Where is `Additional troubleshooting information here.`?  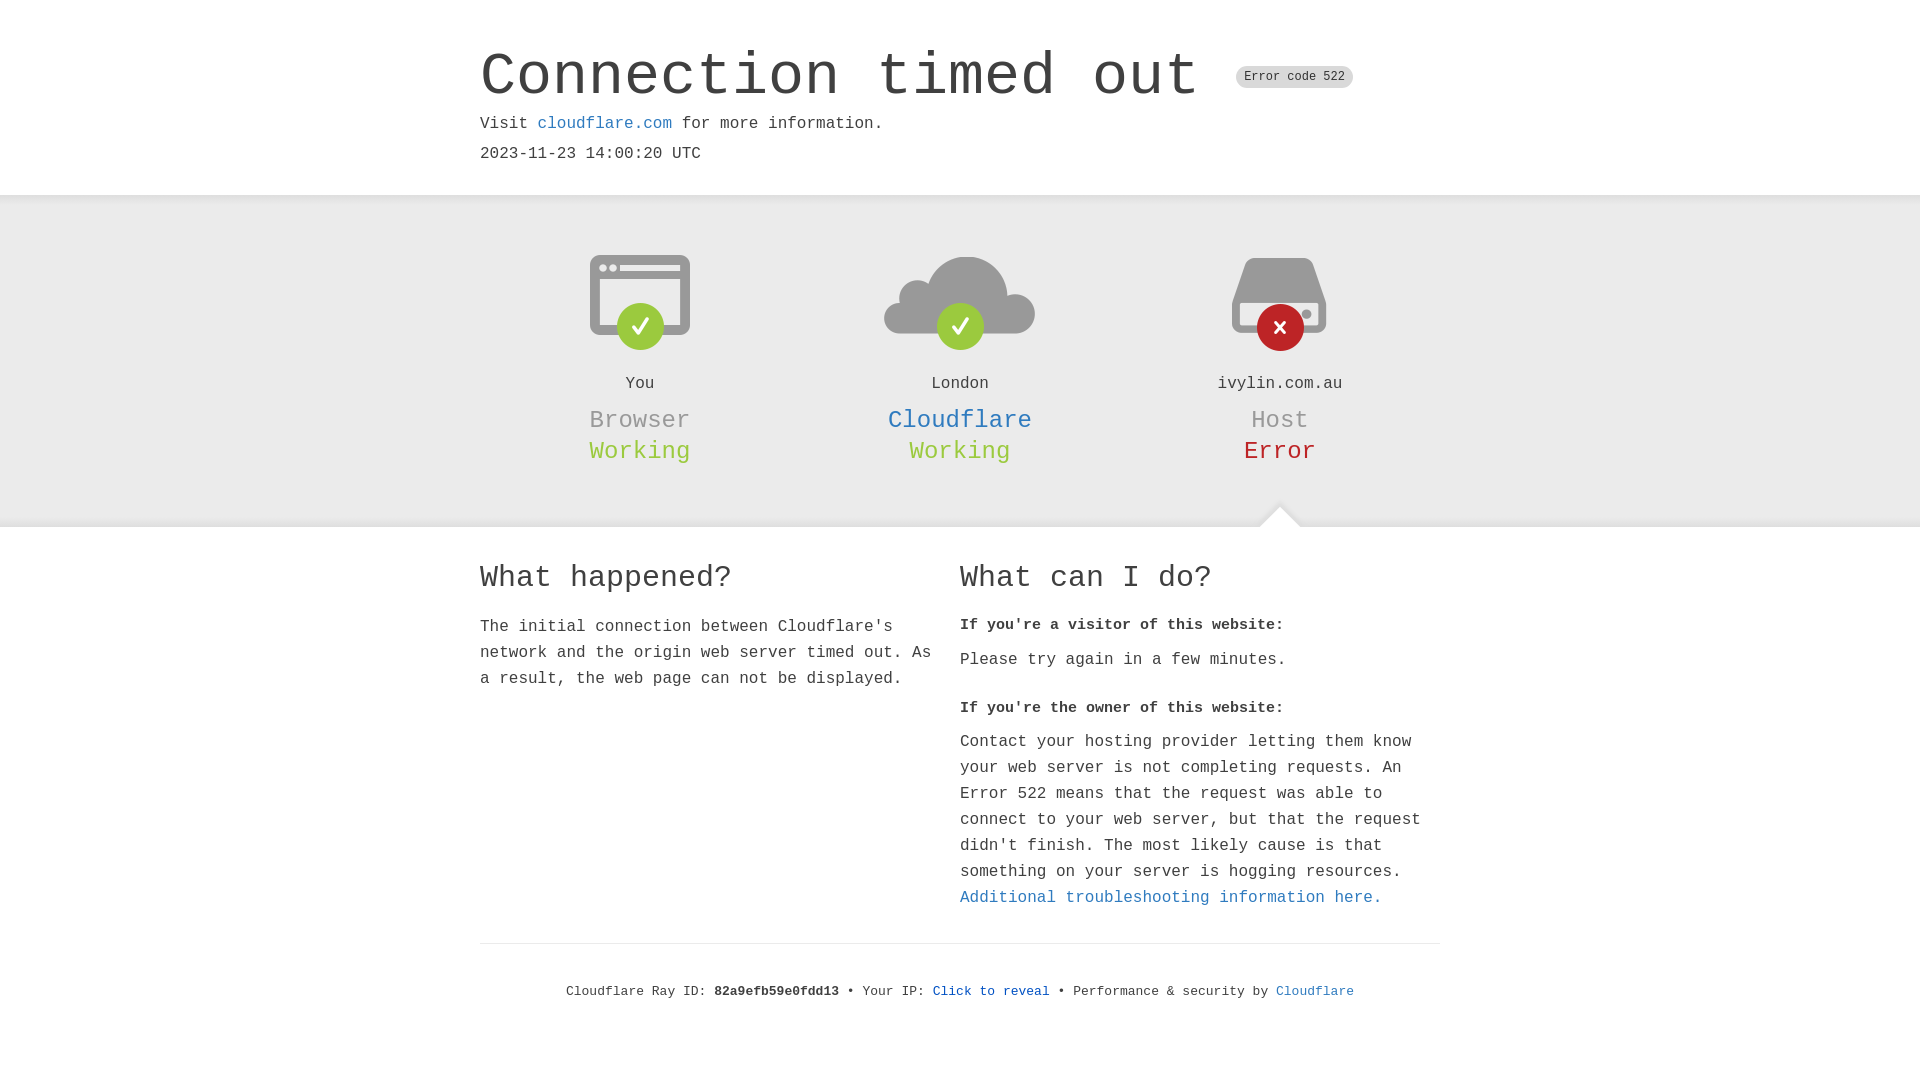
Additional troubleshooting information here. is located at coordinates (1171, 898).